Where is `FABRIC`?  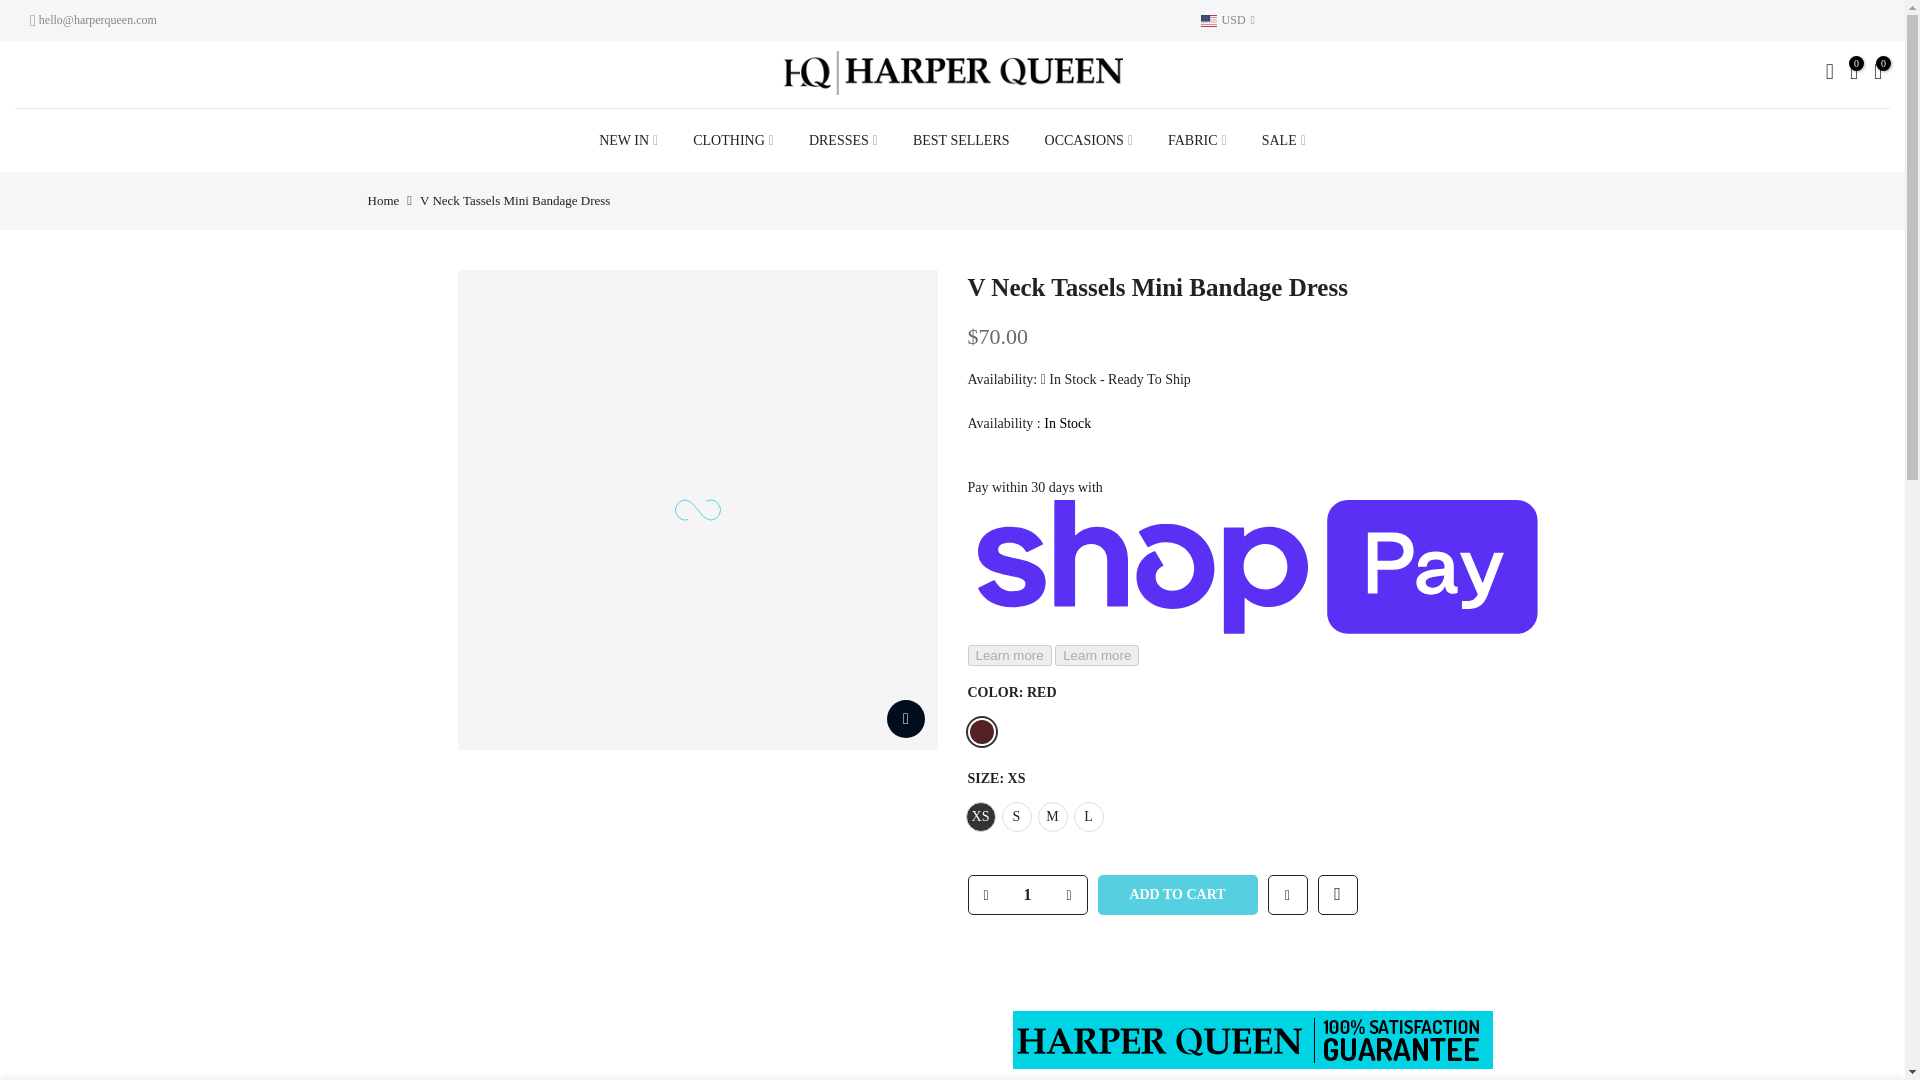 FABRIC is located at coordinates (1197, 140).